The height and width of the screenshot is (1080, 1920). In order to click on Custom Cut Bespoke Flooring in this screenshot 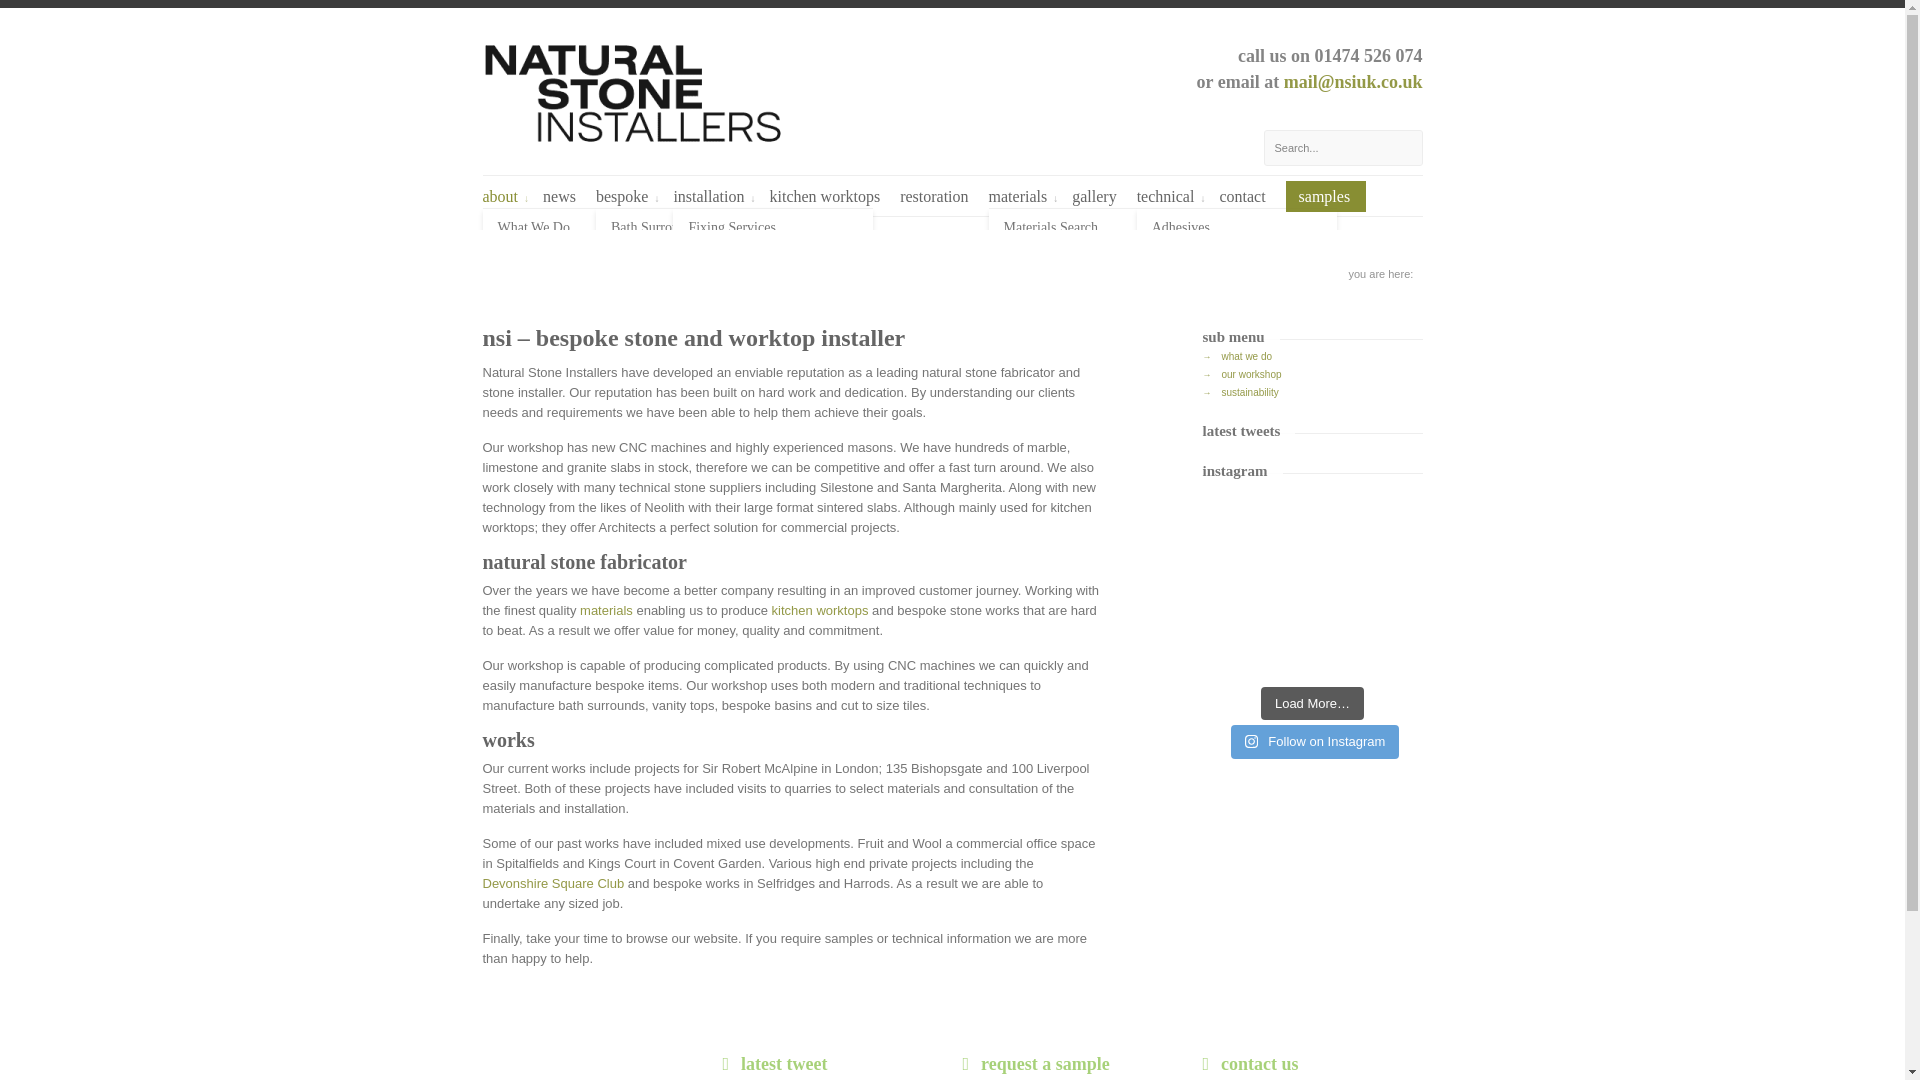, I will do `click(696, 266)`.